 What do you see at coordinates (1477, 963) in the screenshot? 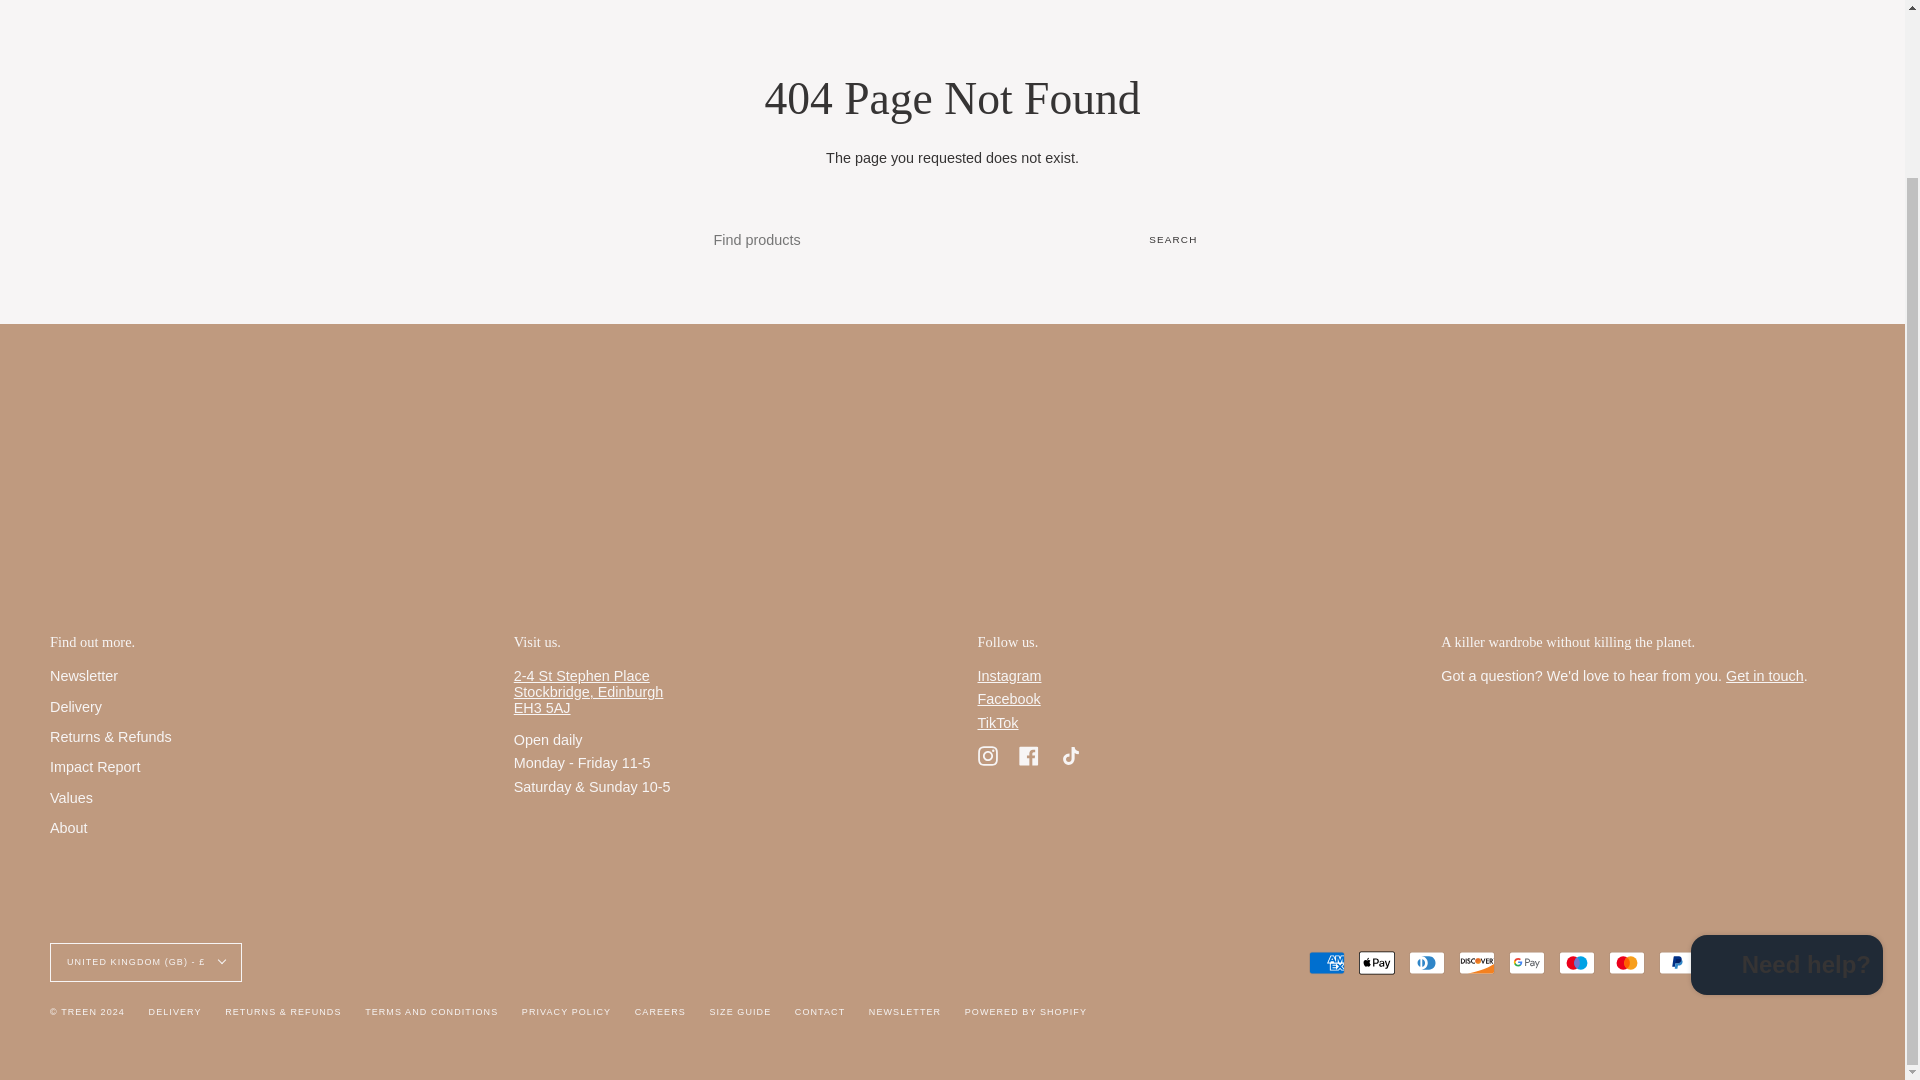
I see `Discover` at bounding box center [1477, 963].